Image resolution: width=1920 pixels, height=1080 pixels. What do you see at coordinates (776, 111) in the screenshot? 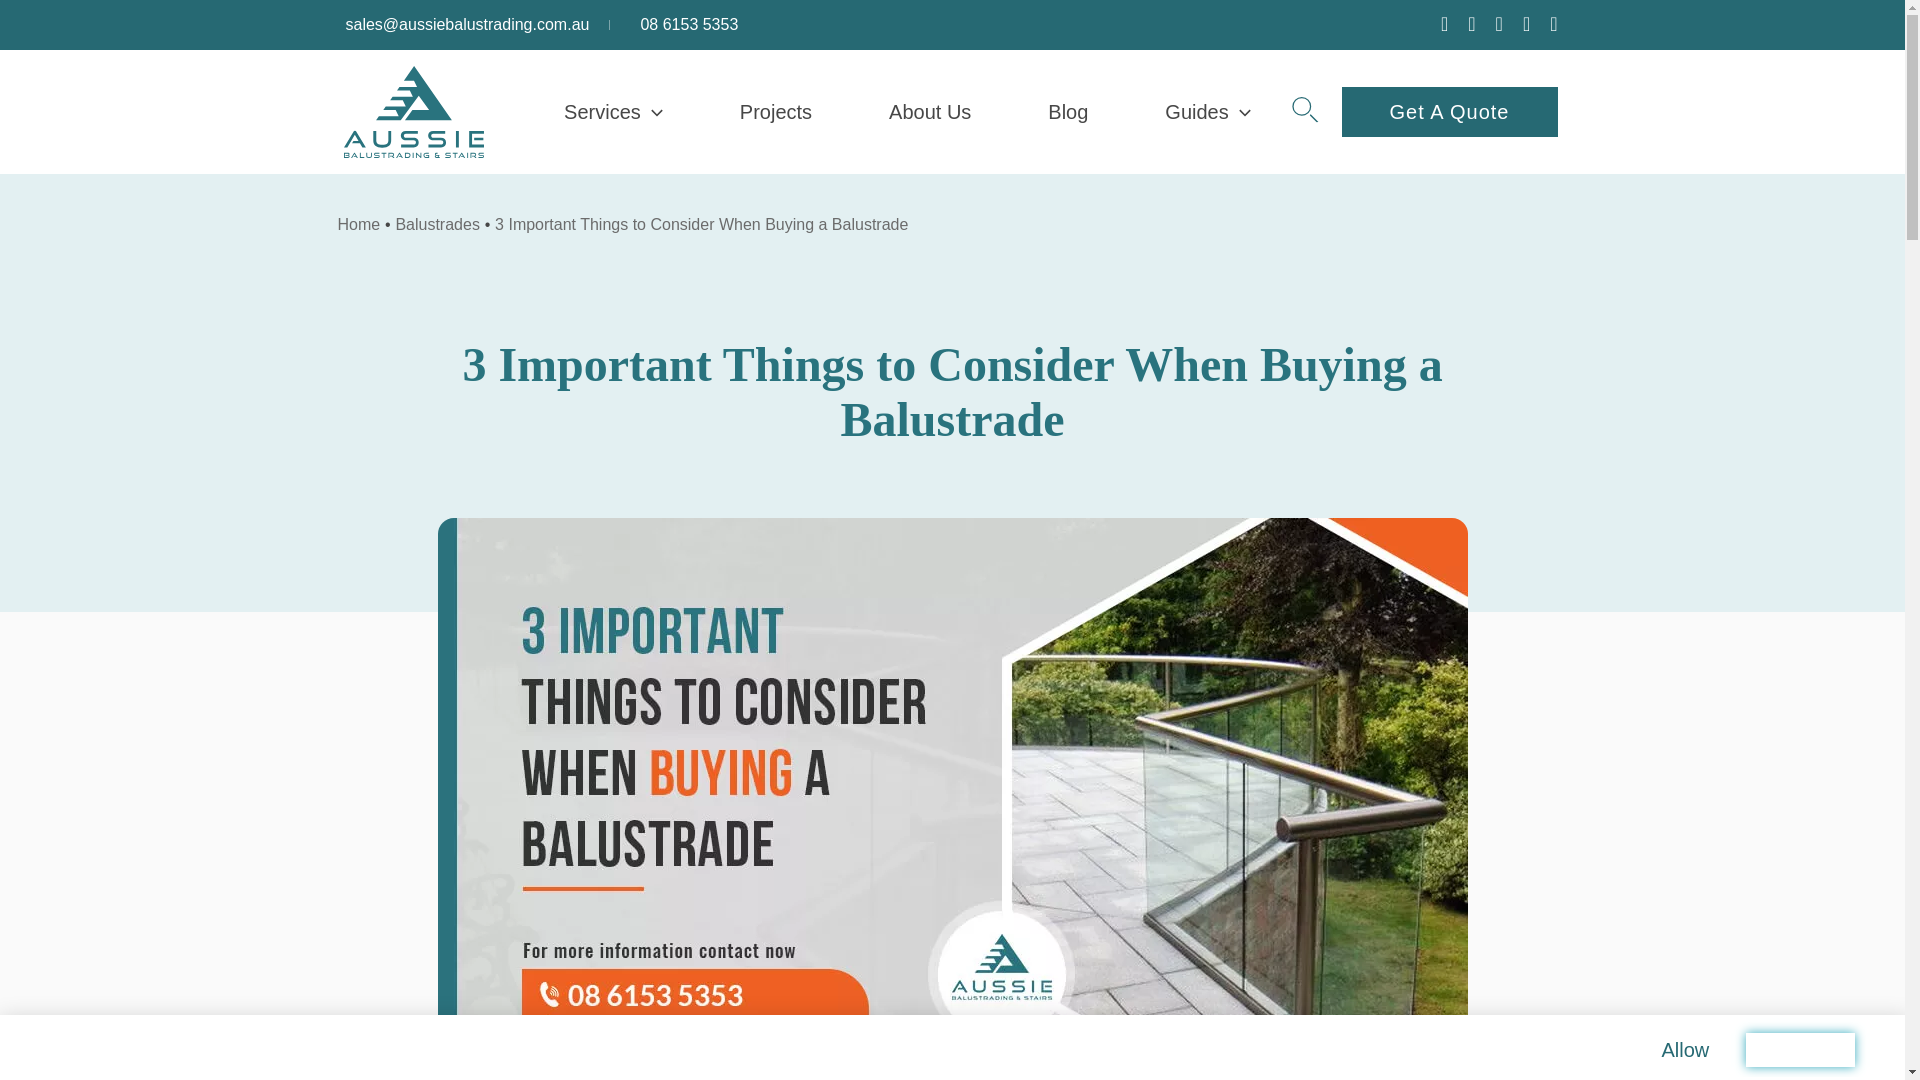
I see `Projects` at bounding box center [776, 111].